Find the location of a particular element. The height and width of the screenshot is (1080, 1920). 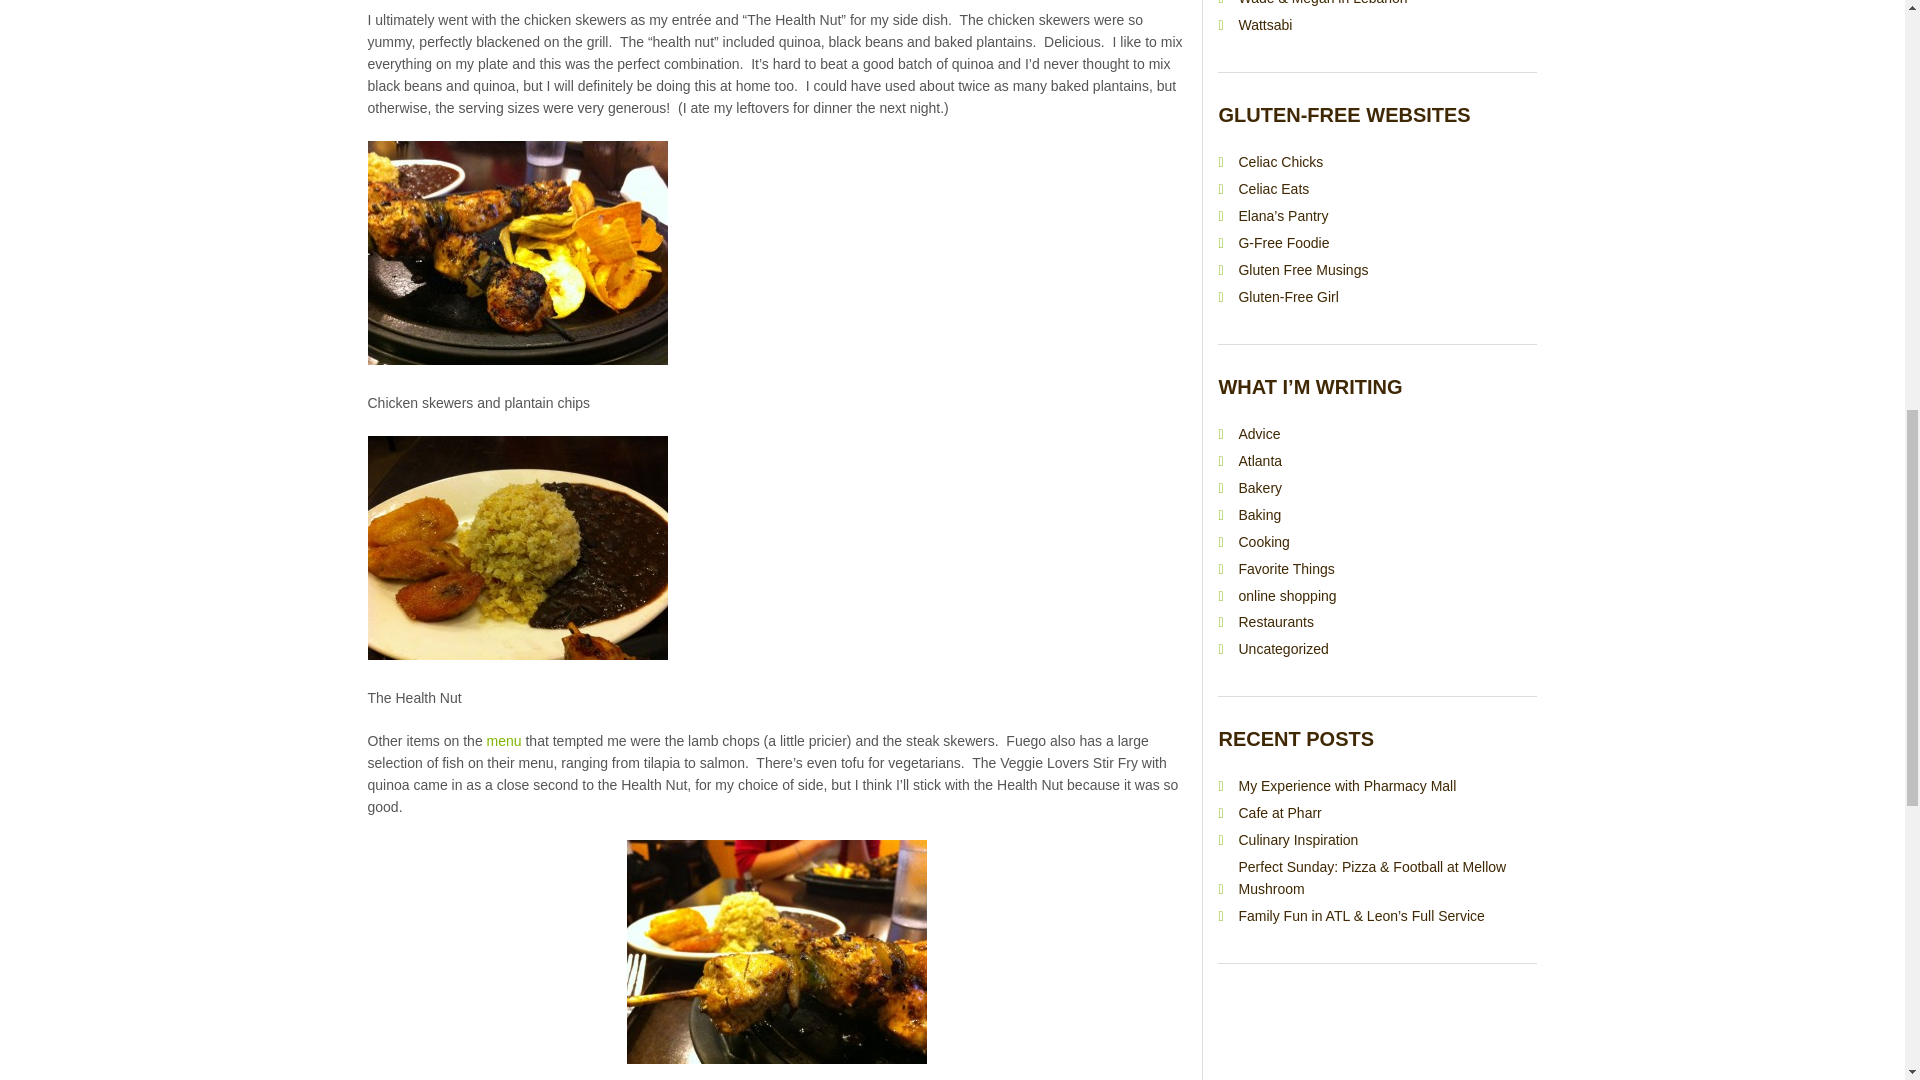

G-Free Foodie is located at coordinates (1283, 242).